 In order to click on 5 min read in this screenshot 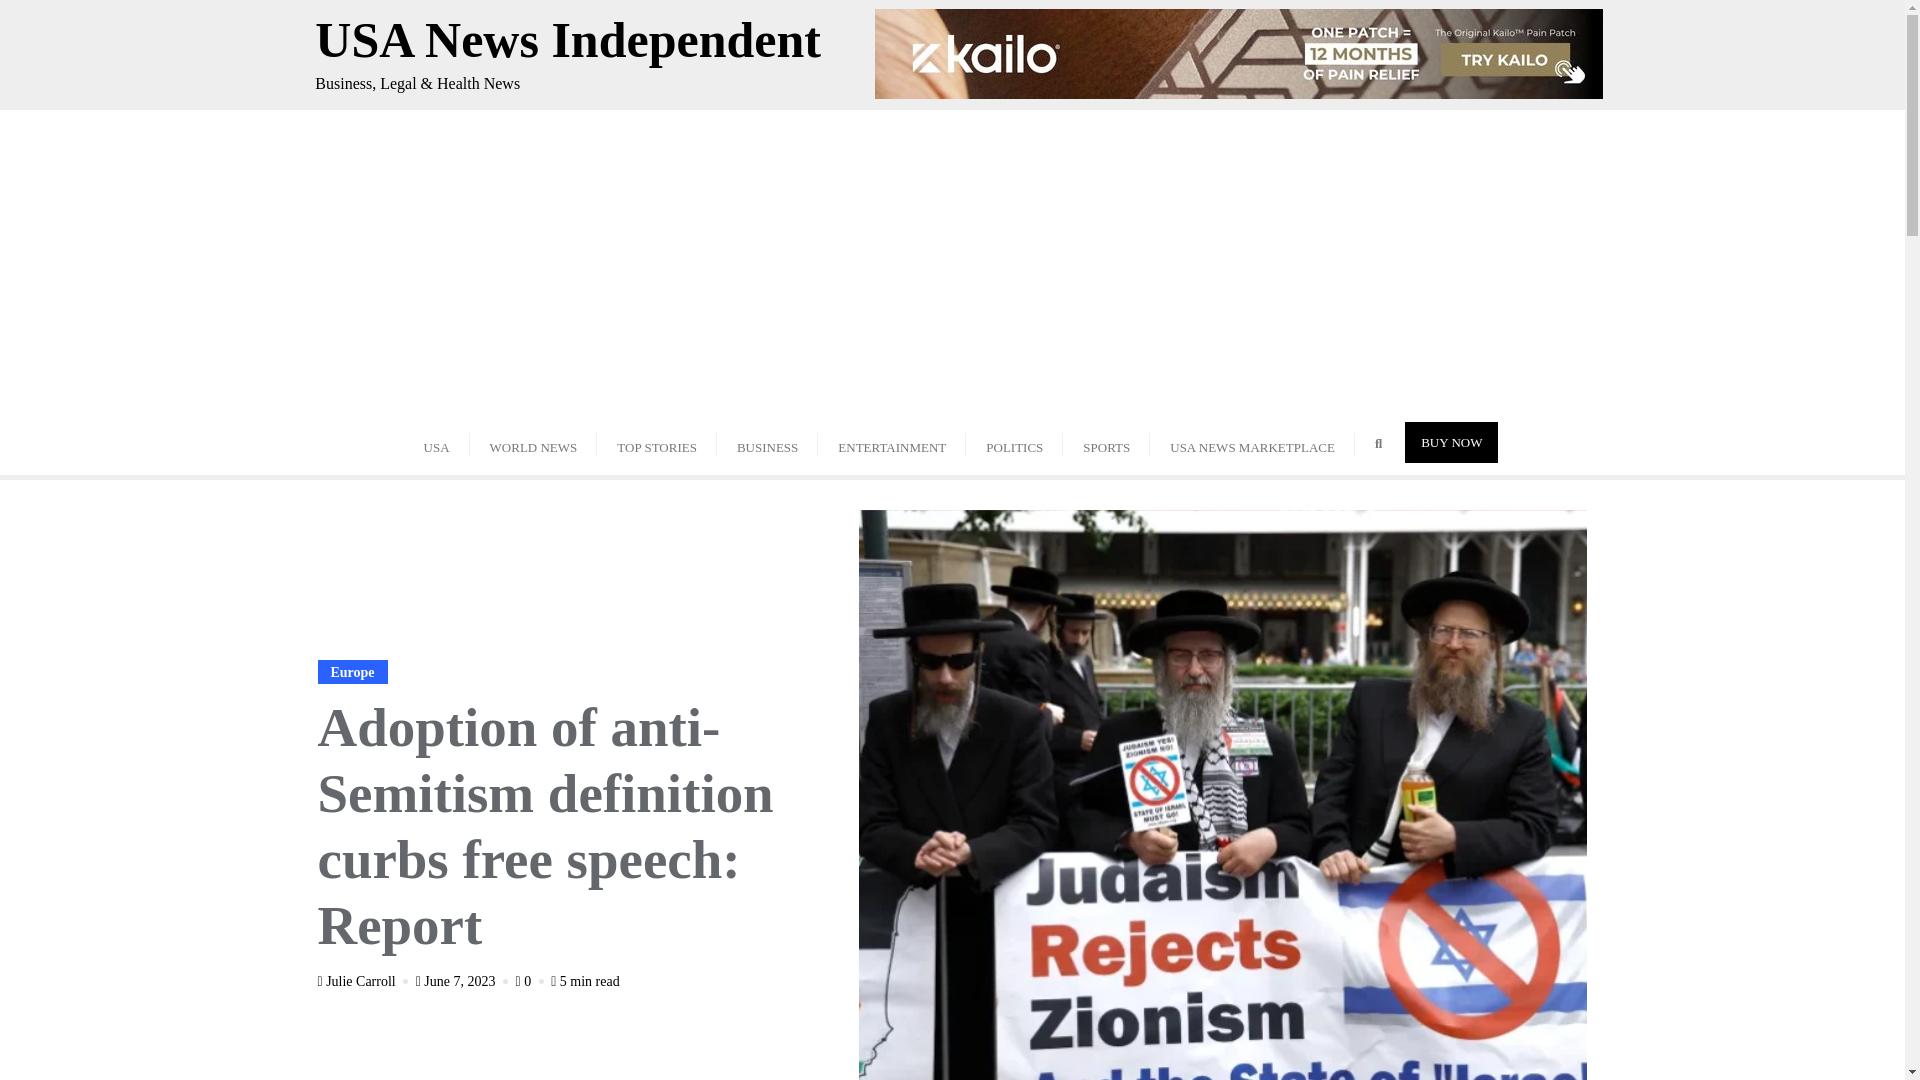, I will do `click(586, 982)`.